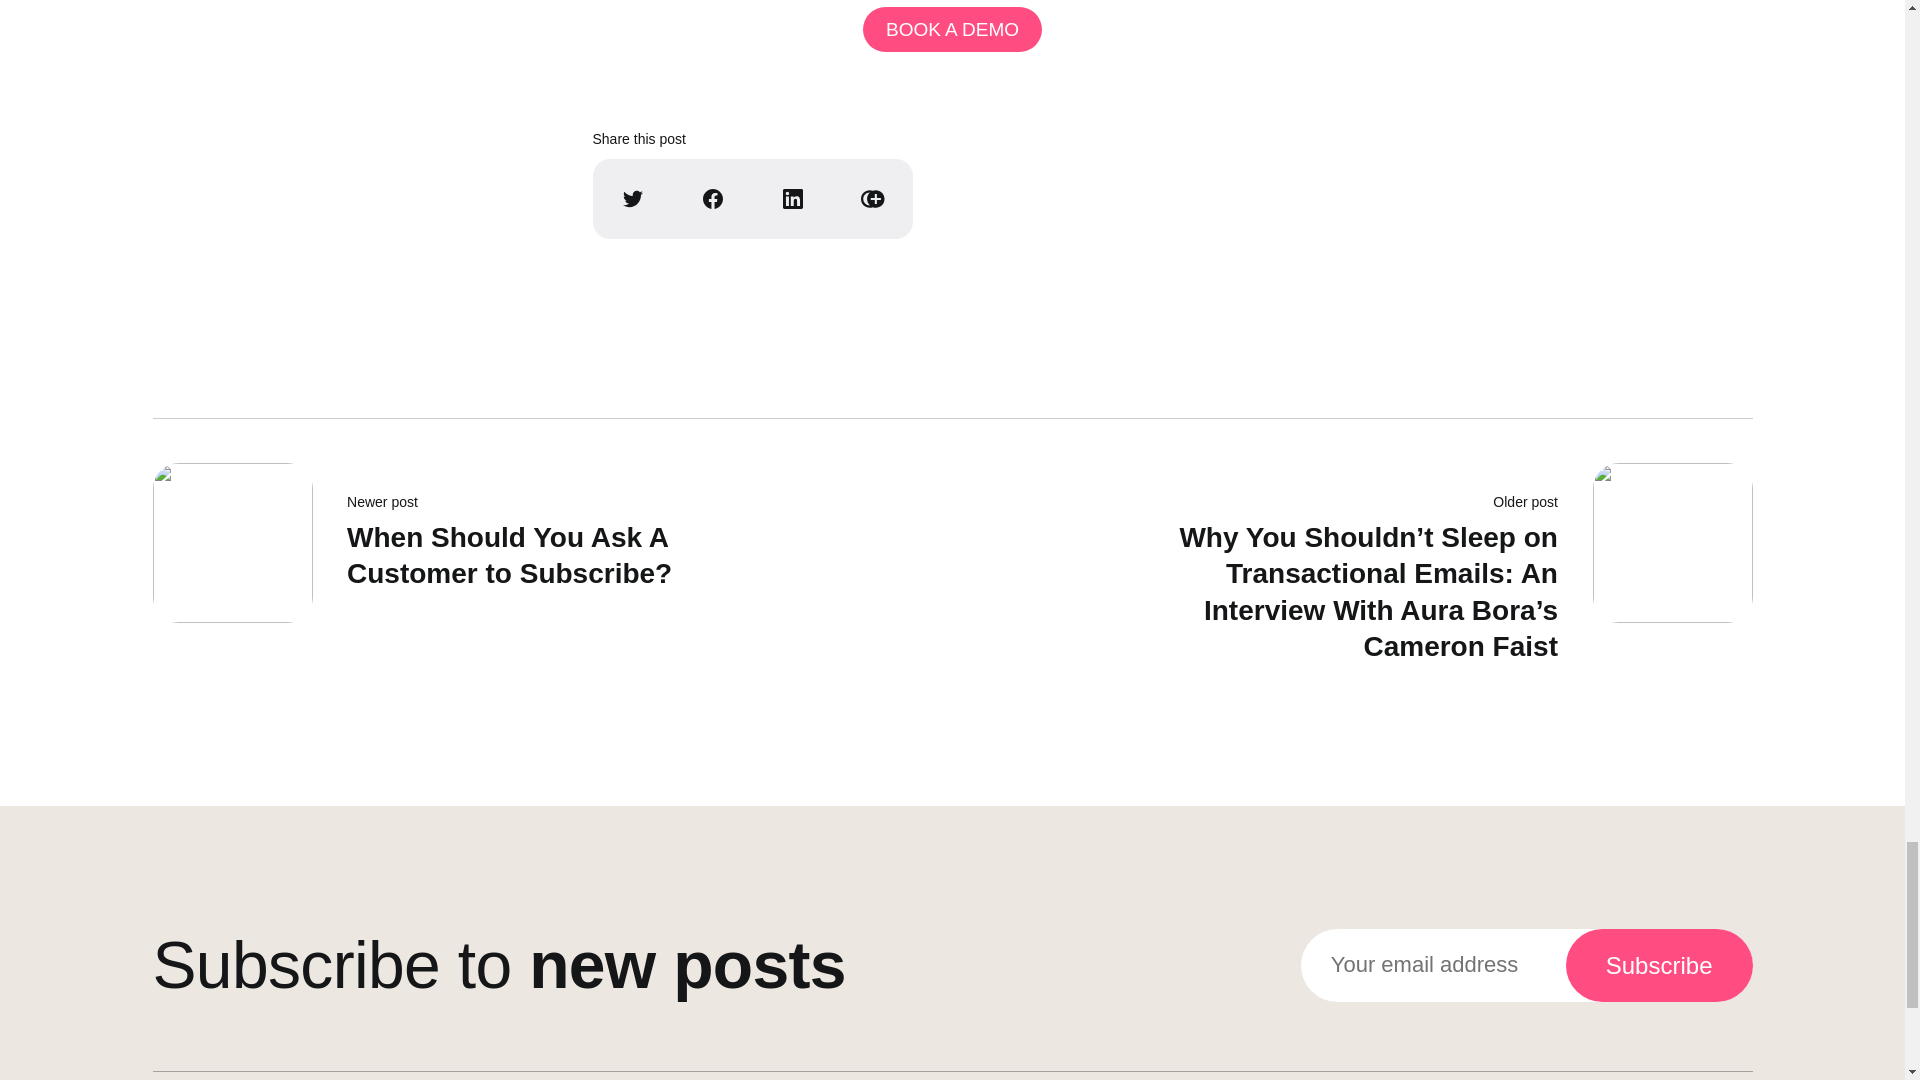 Image resolution: width=1920 pixels, height=1080 pixels. What do you see at coordinates (471, 570) in the screenshot?
I see `Subscribe` at bounding box center [471, 570].